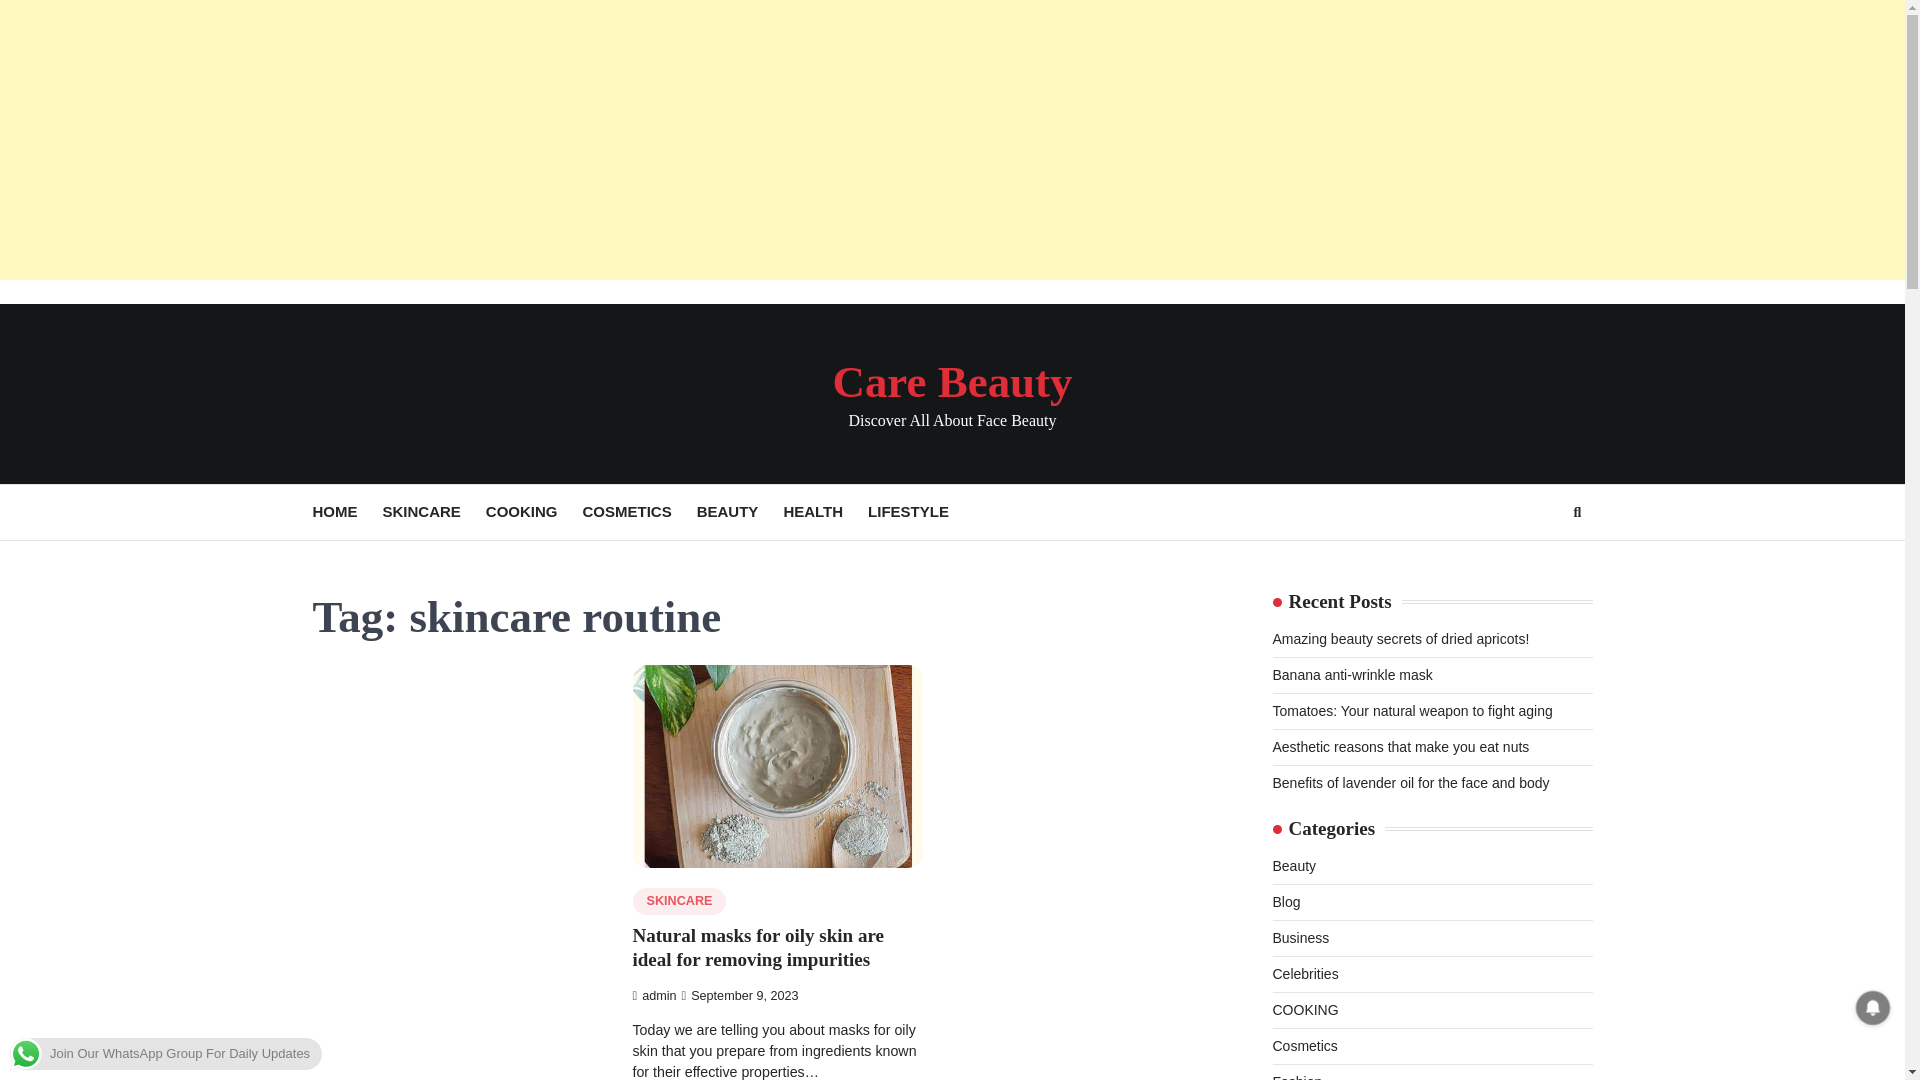 The width and height of the screenshot is (1920, 1080). Describe the element at coordinates (1540, 560) in the screenshot. I see `Search` at that location.